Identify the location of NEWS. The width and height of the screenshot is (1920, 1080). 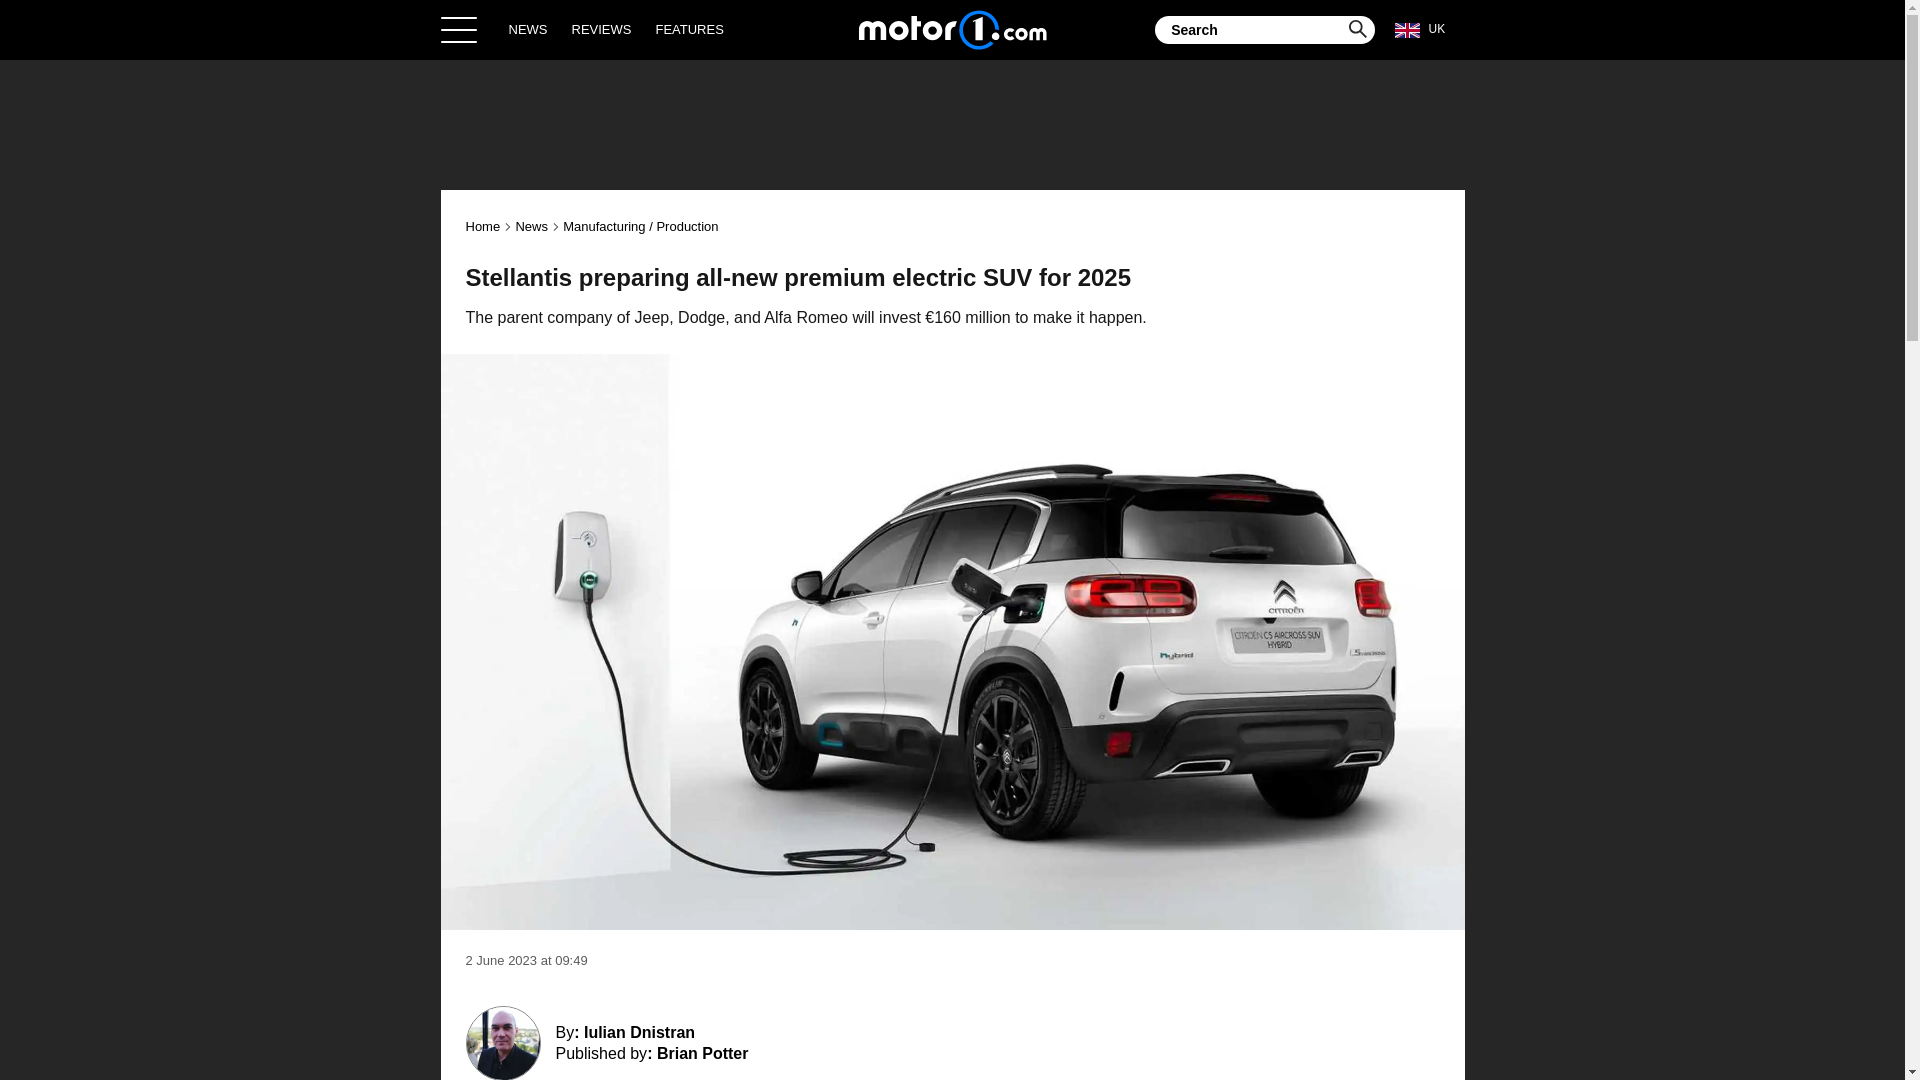
(528, 29).